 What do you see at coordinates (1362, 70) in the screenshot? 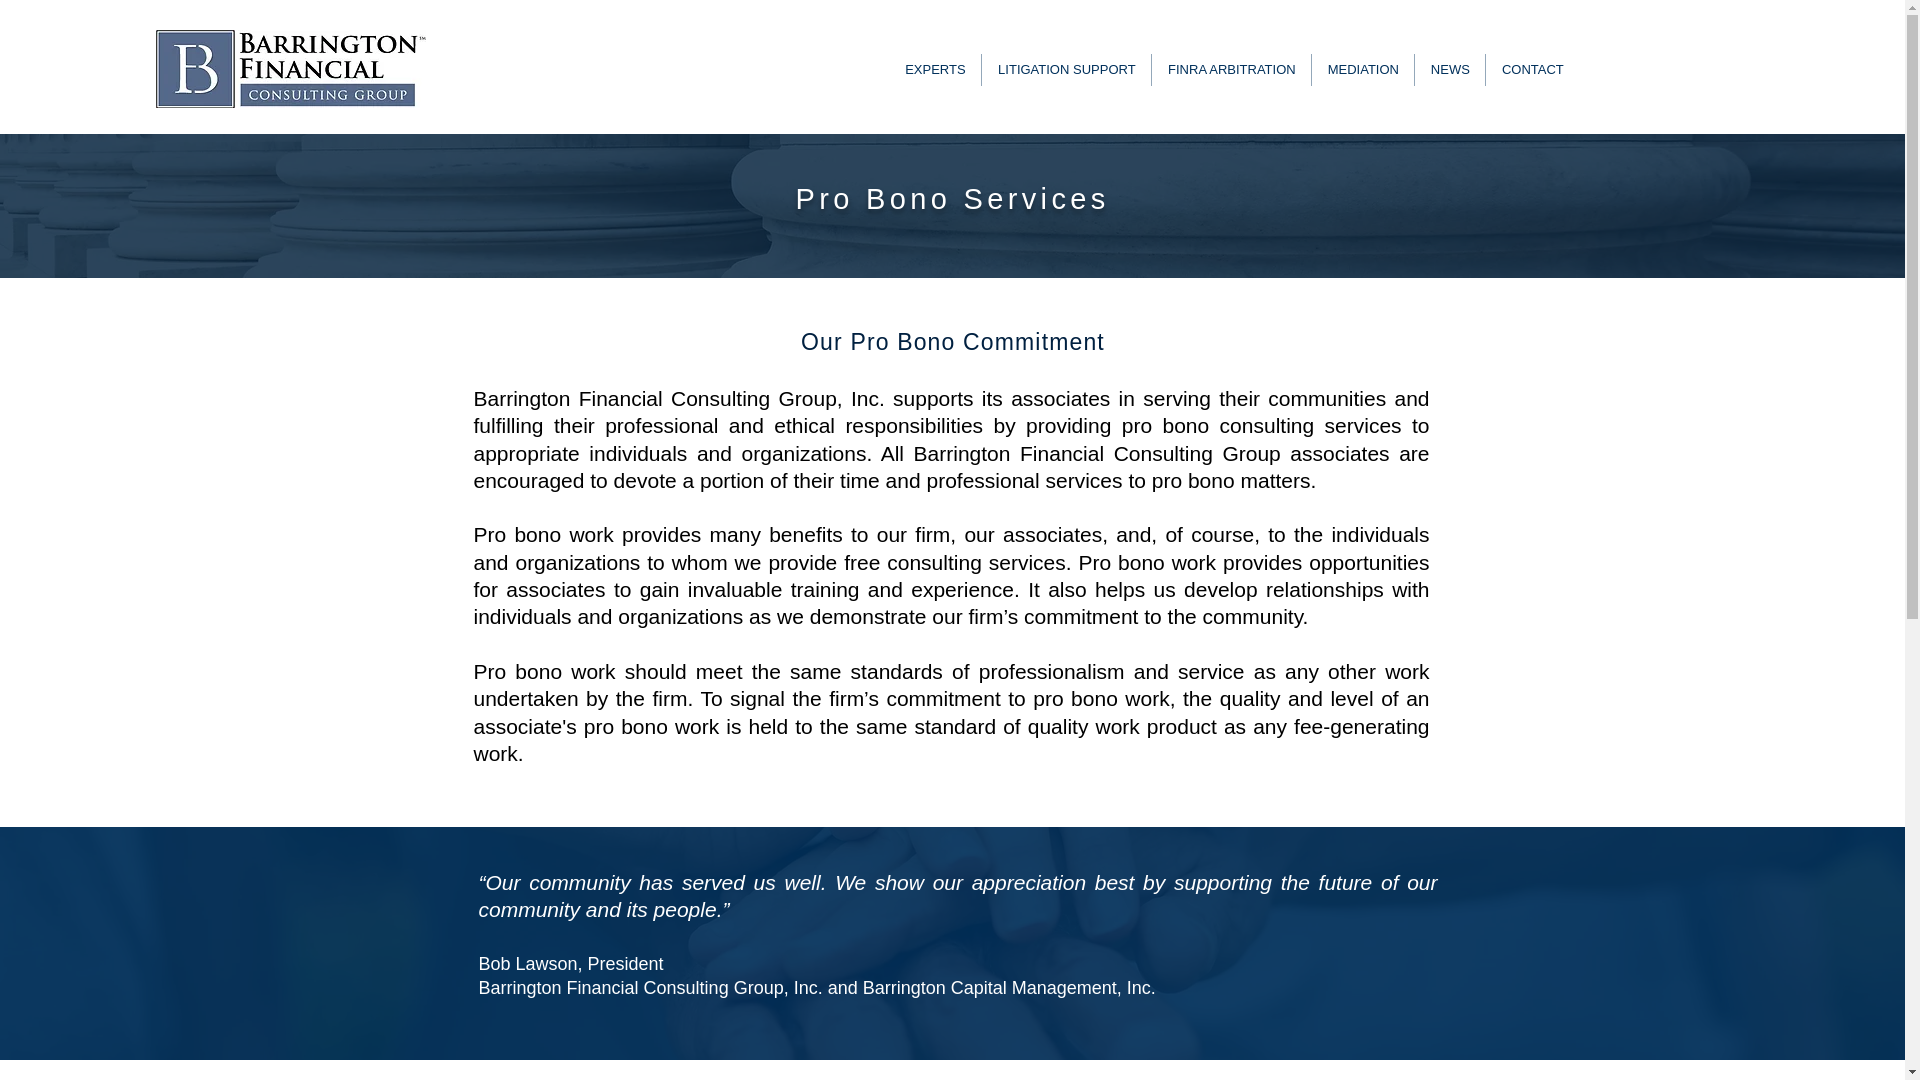
I see `MEDIATION` at bounding box center [1362, 70].